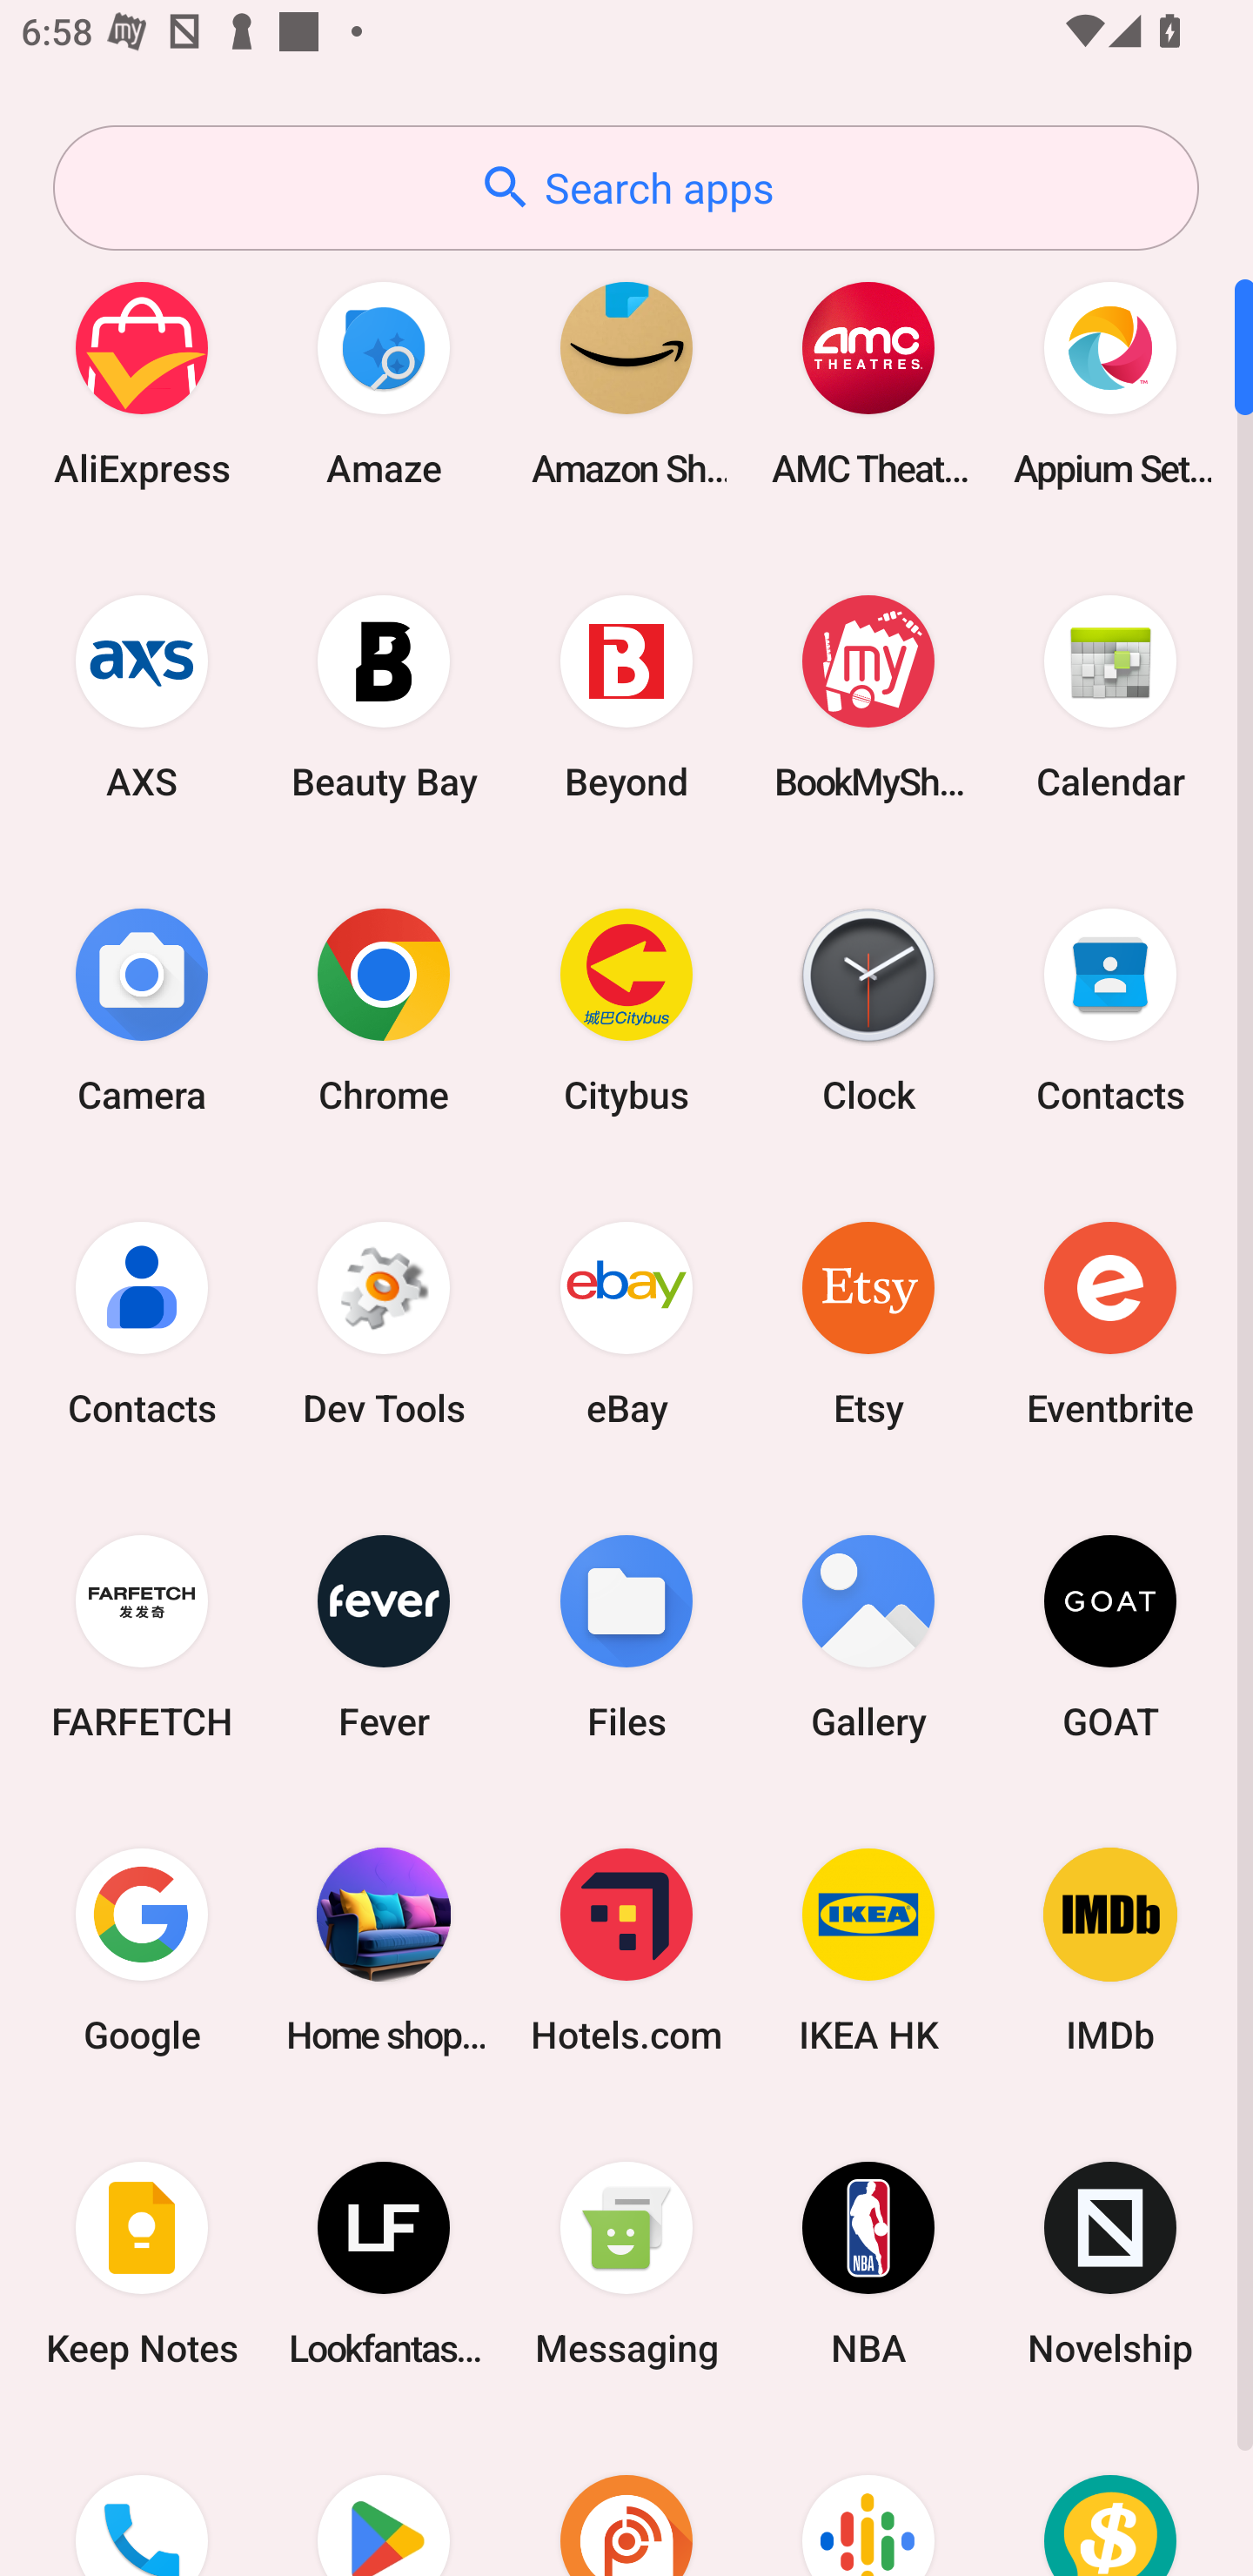 This screenshot has width=1253, height=2576. I want to click on Files, so click(626, 1636).